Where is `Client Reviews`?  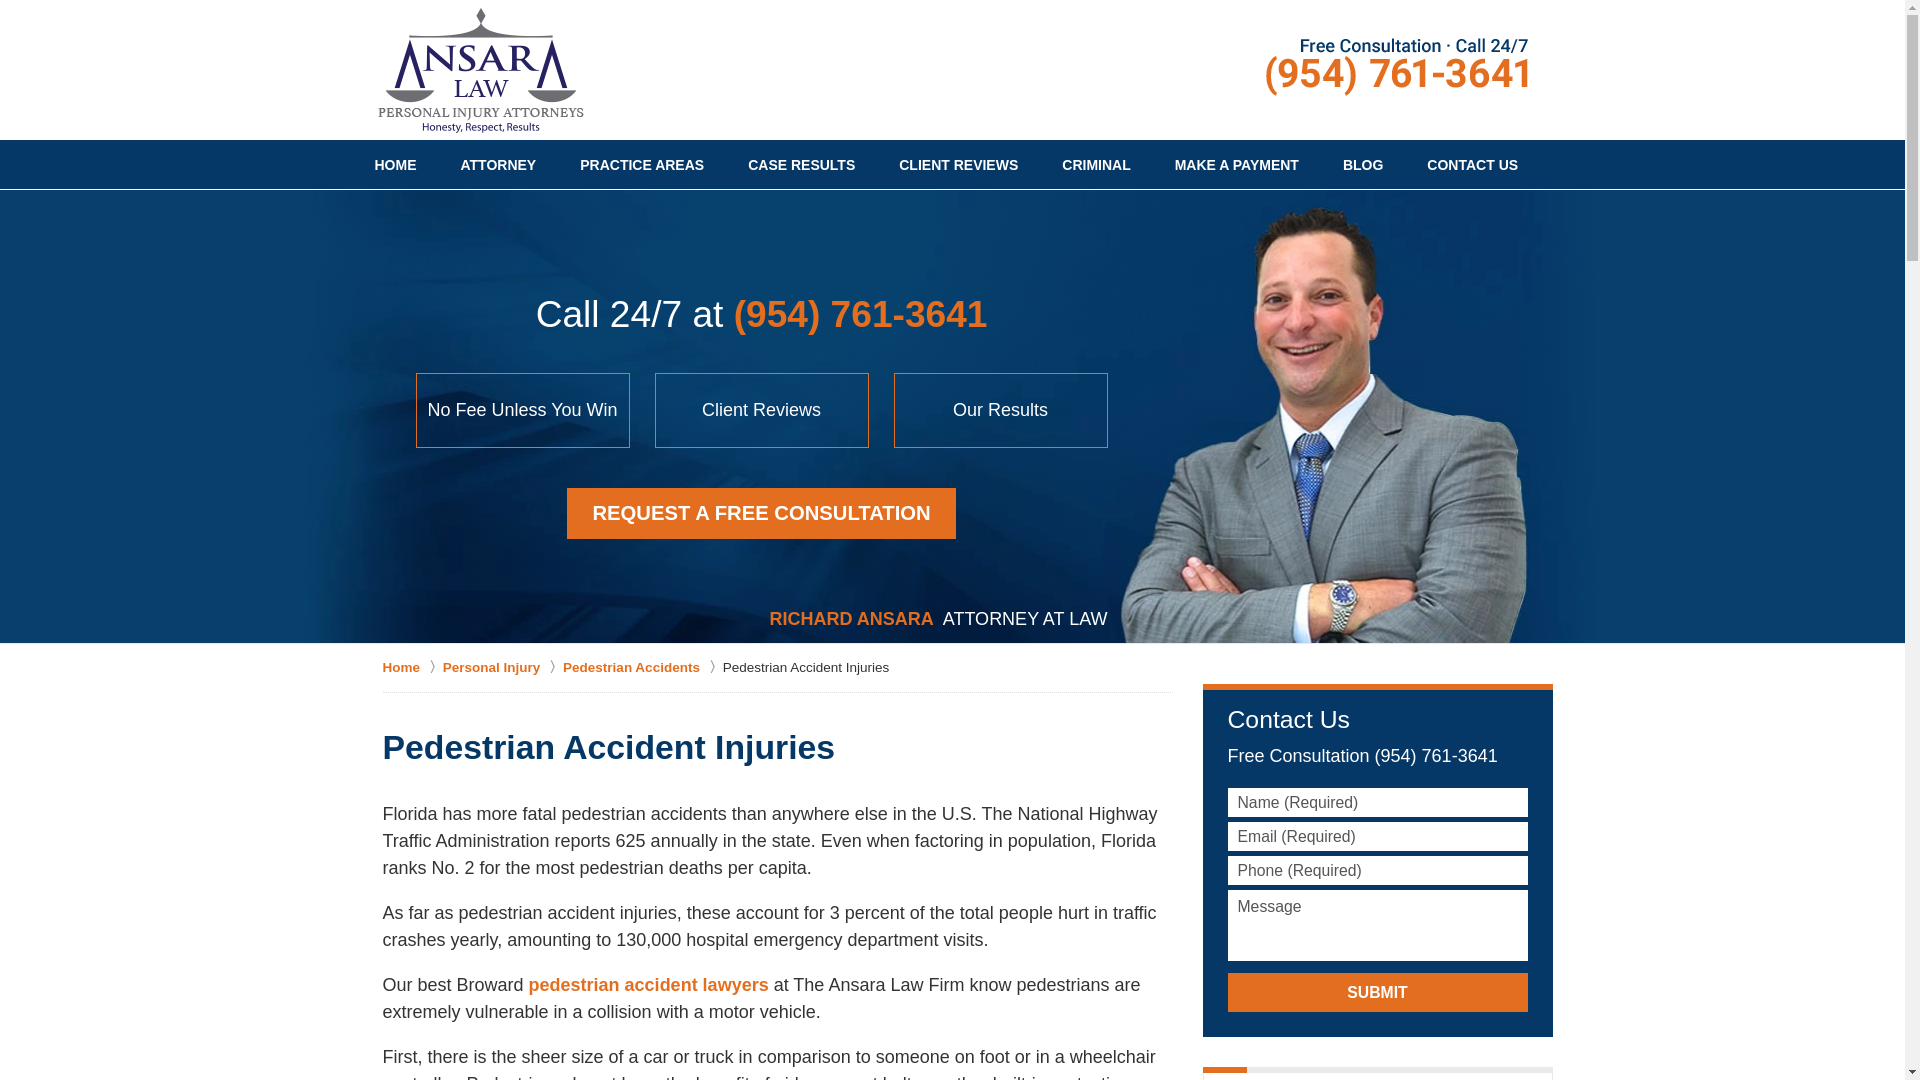 Client Reviews is located at coordinates (762, 410).